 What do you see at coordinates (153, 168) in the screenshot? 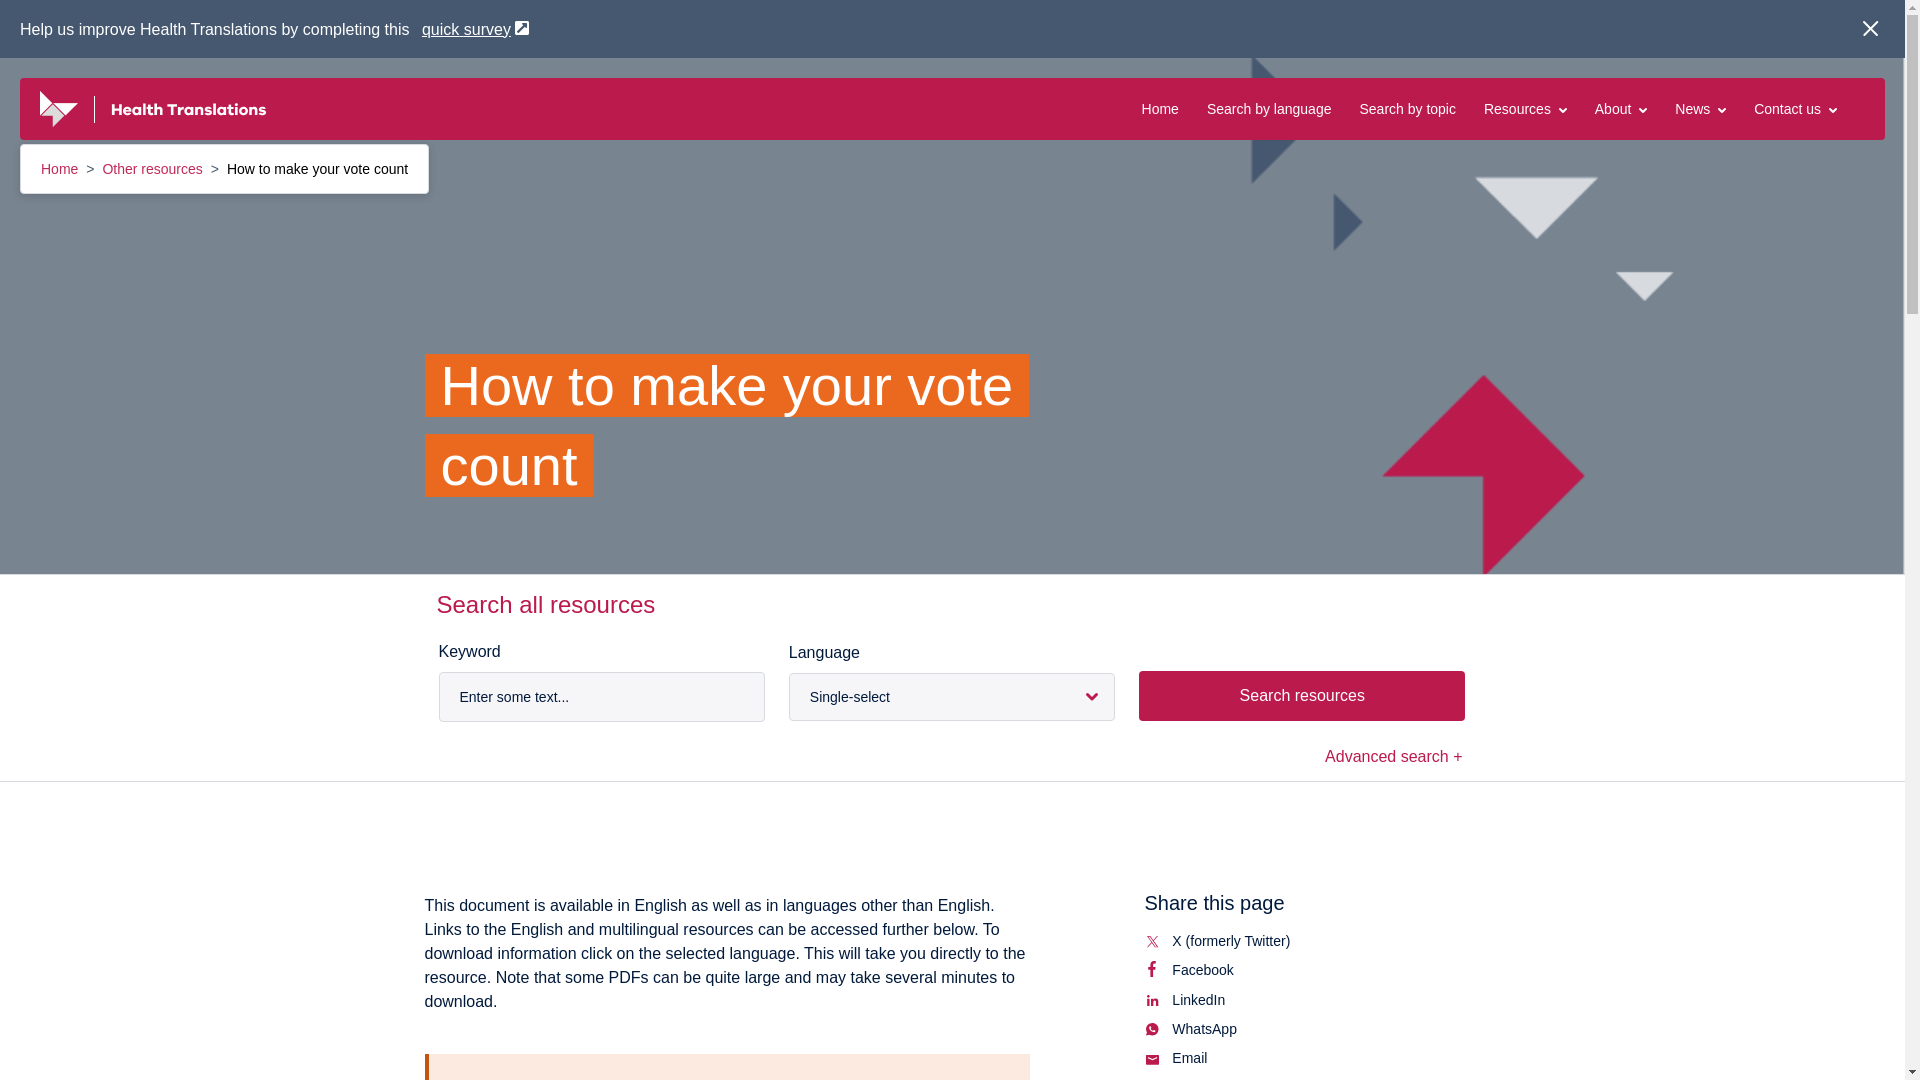
I see `Other resources` at bounding box center [153, 168].